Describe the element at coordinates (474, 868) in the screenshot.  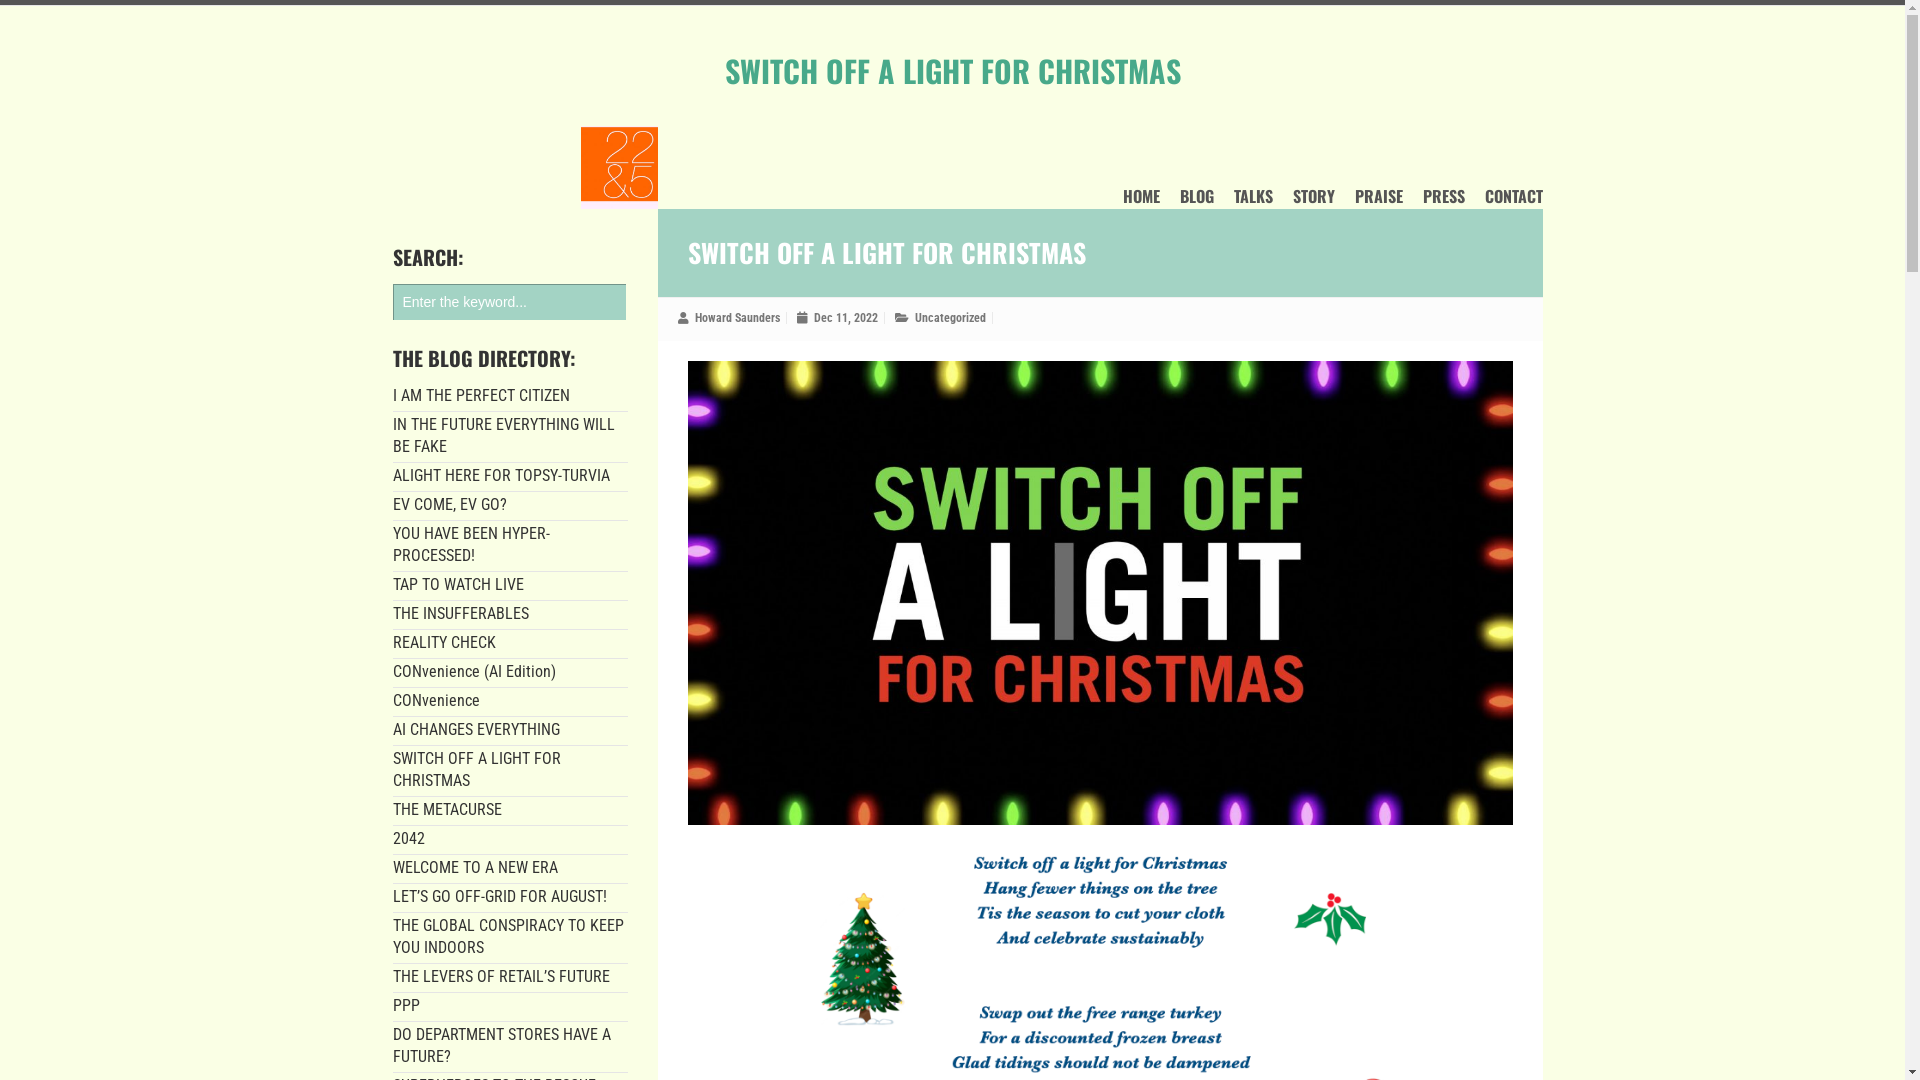
I see `WELCOME TO A NEW ERA` at that location.